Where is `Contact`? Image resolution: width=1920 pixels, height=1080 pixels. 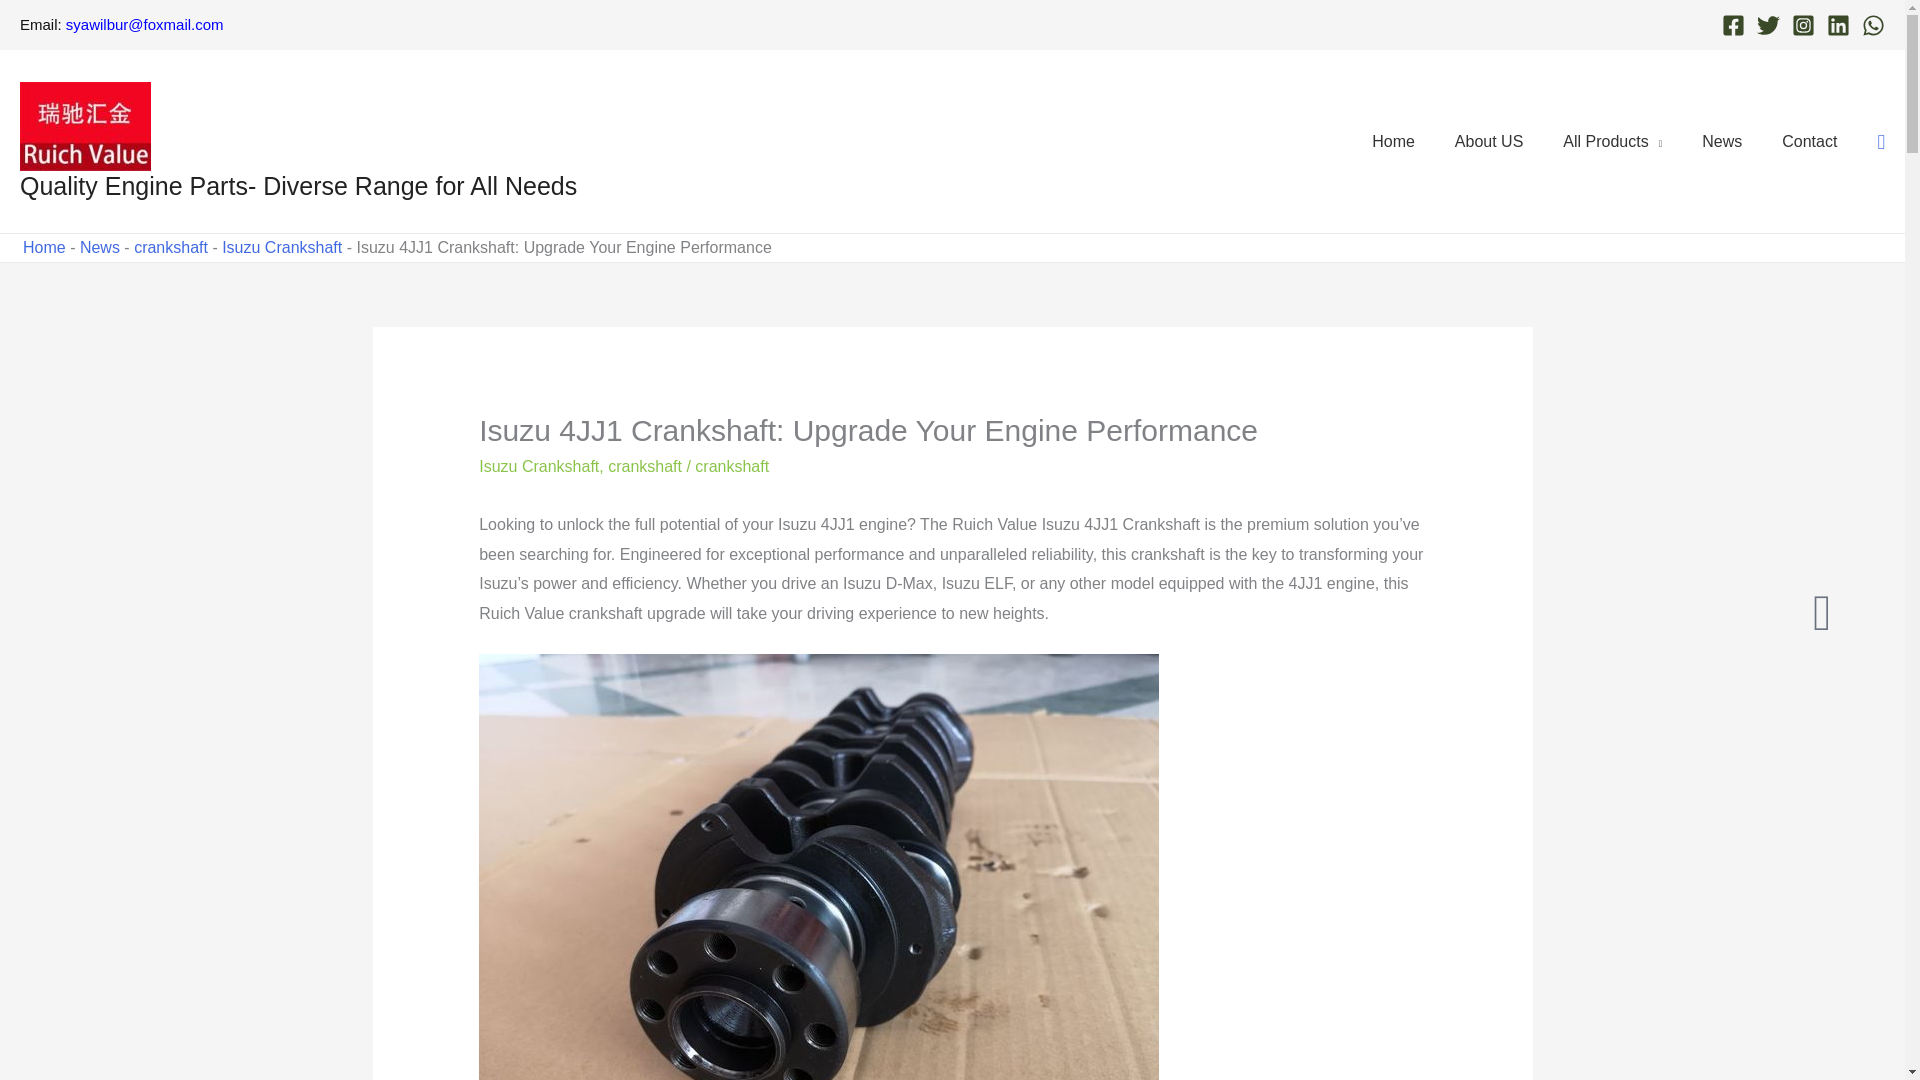
Contact is located at coordinates (1809, 140).